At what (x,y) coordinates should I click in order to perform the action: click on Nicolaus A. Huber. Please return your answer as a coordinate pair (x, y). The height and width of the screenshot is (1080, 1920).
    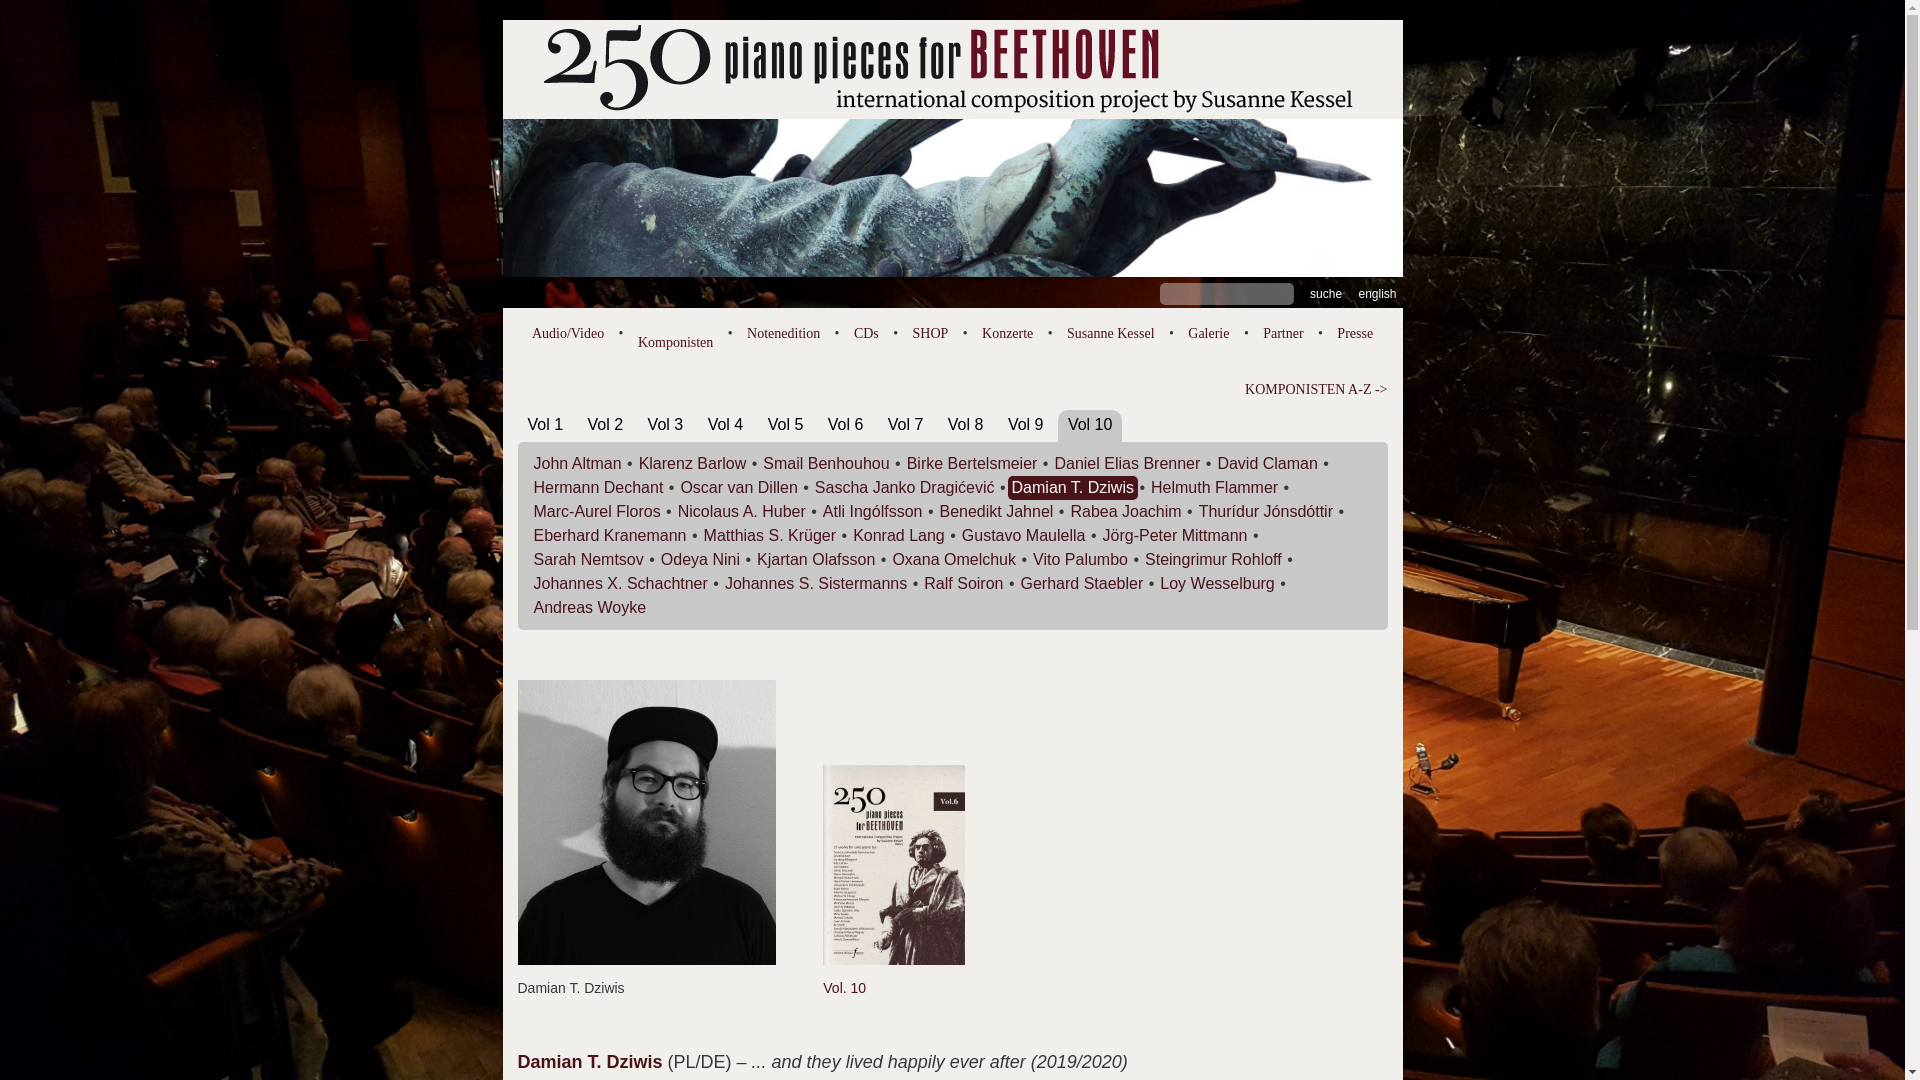
    Looking at the image, I should click on (742, 512).